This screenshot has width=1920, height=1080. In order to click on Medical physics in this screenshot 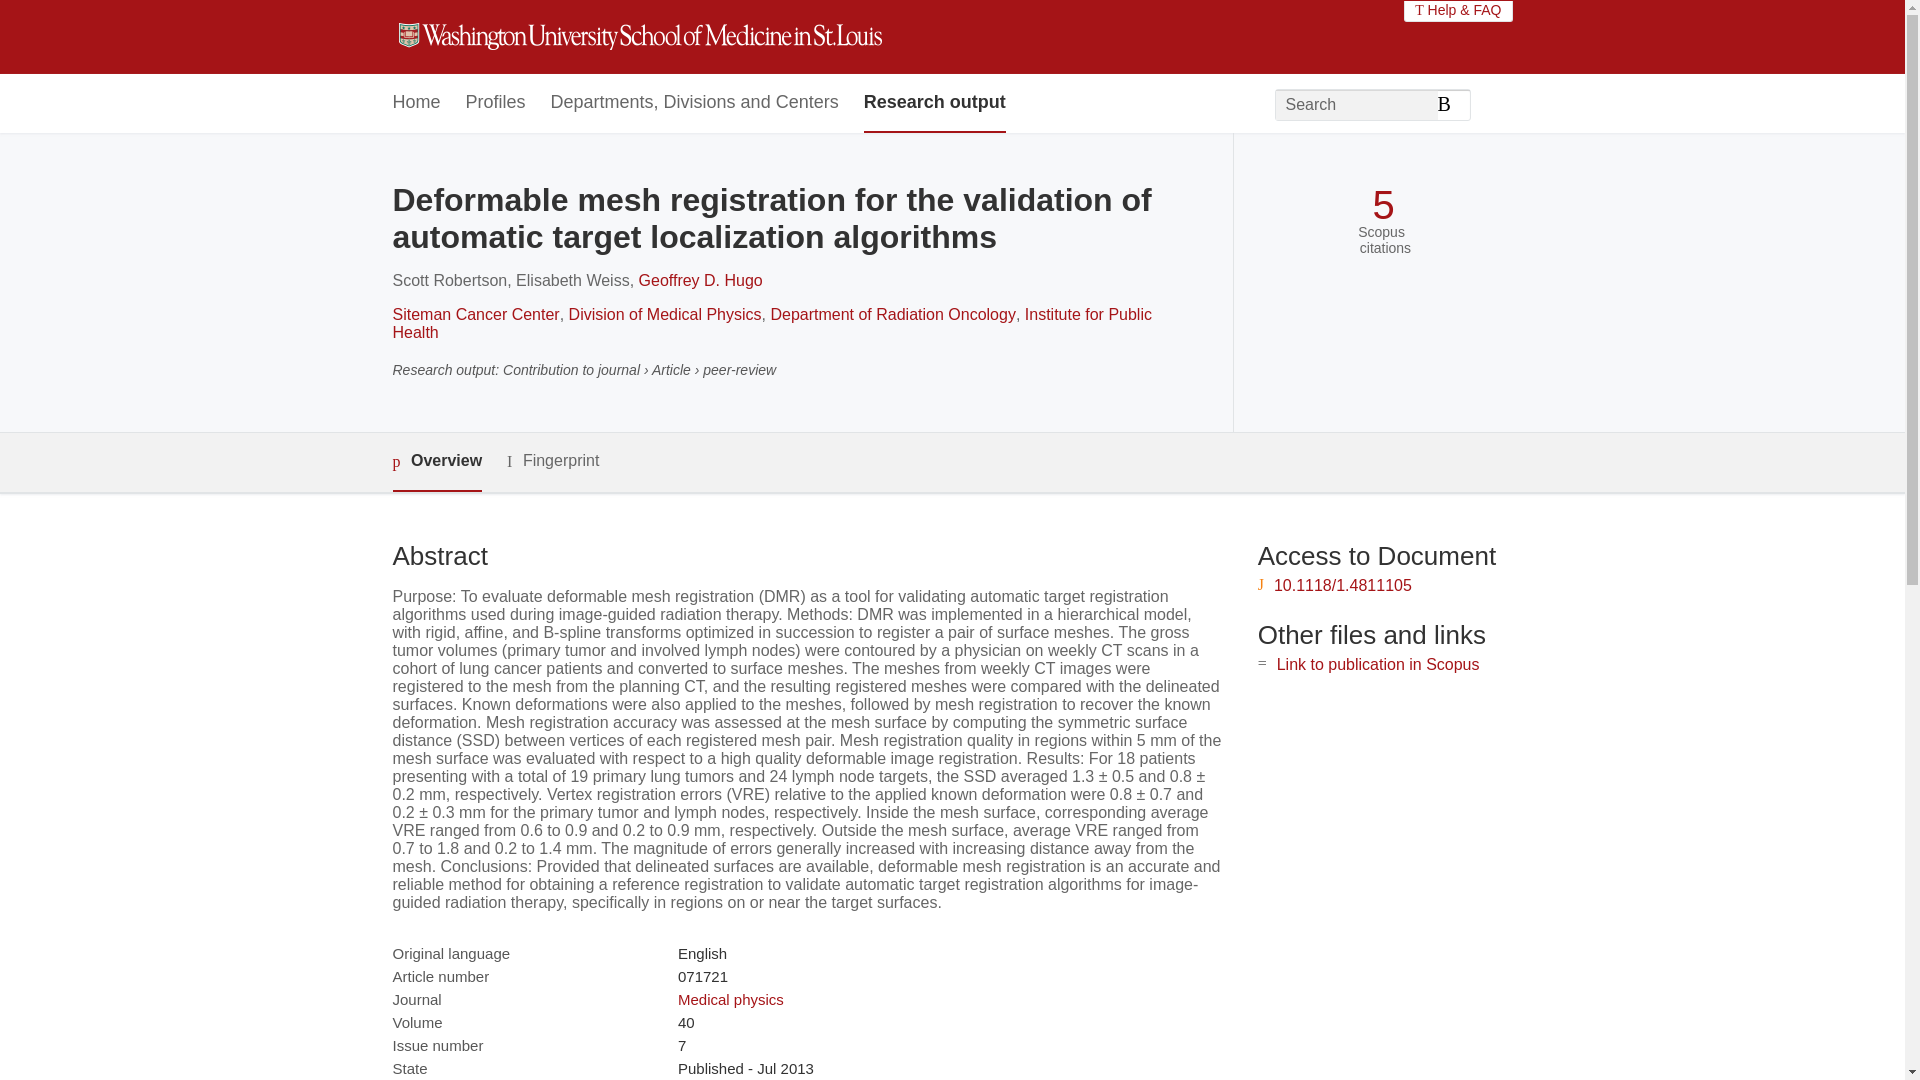, I will do `click(730, 999)`.